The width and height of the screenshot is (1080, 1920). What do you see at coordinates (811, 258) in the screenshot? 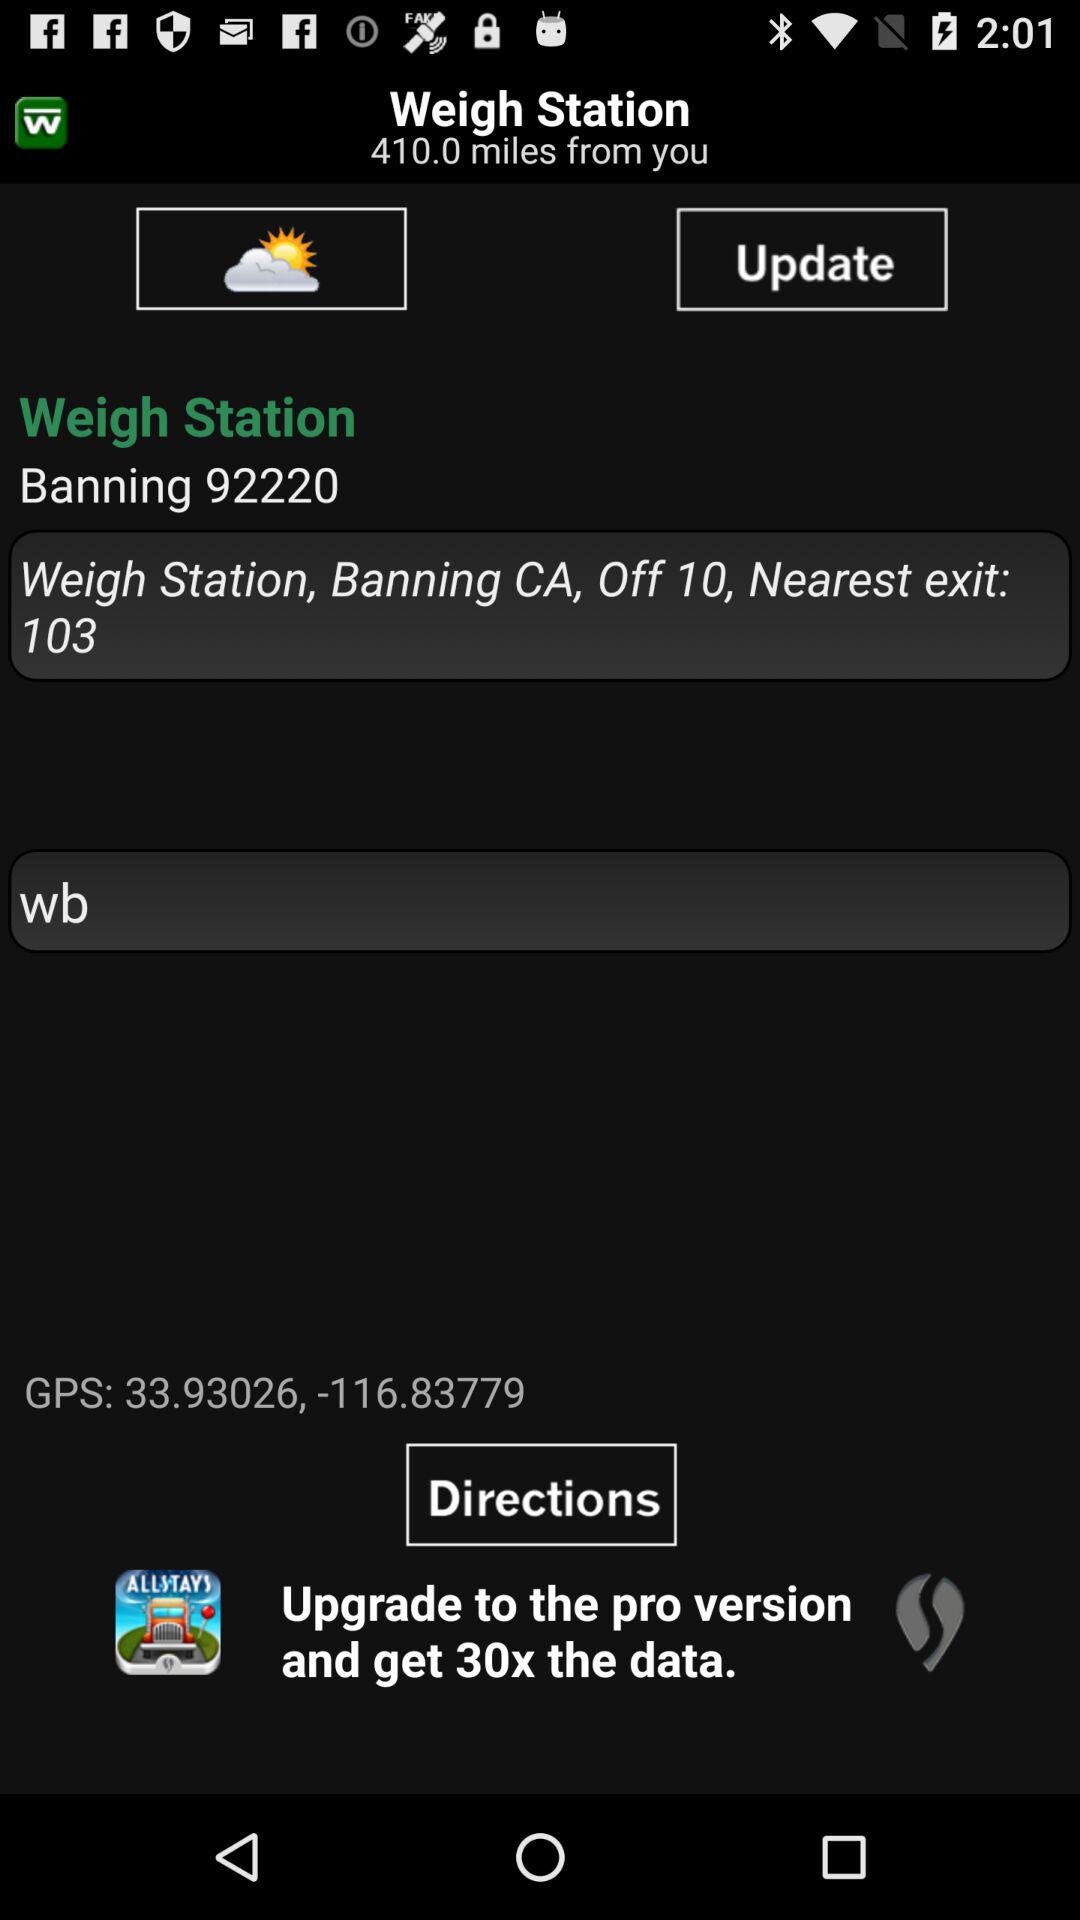
I see `press app above banning 92220  icon` at bounding box center [811, 258].